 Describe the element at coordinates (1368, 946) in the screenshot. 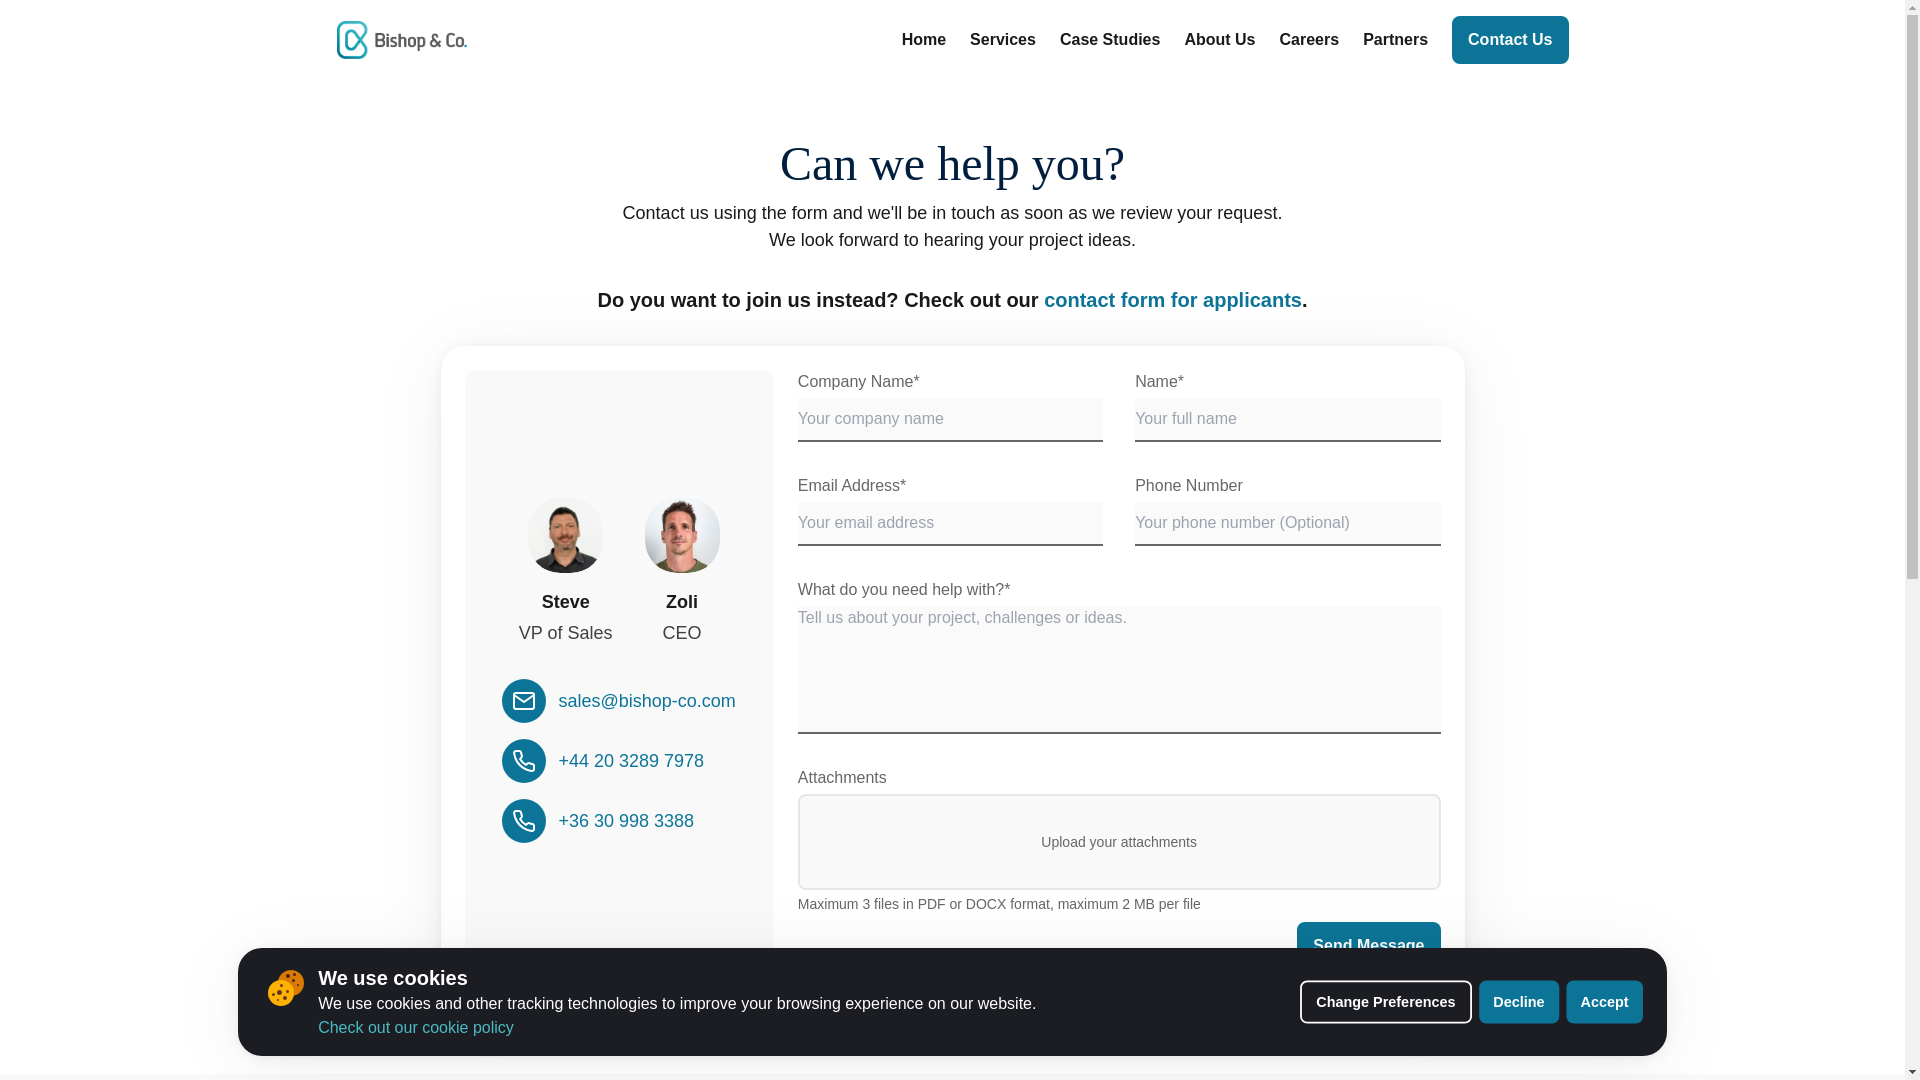

I see `Send Message` at that location.